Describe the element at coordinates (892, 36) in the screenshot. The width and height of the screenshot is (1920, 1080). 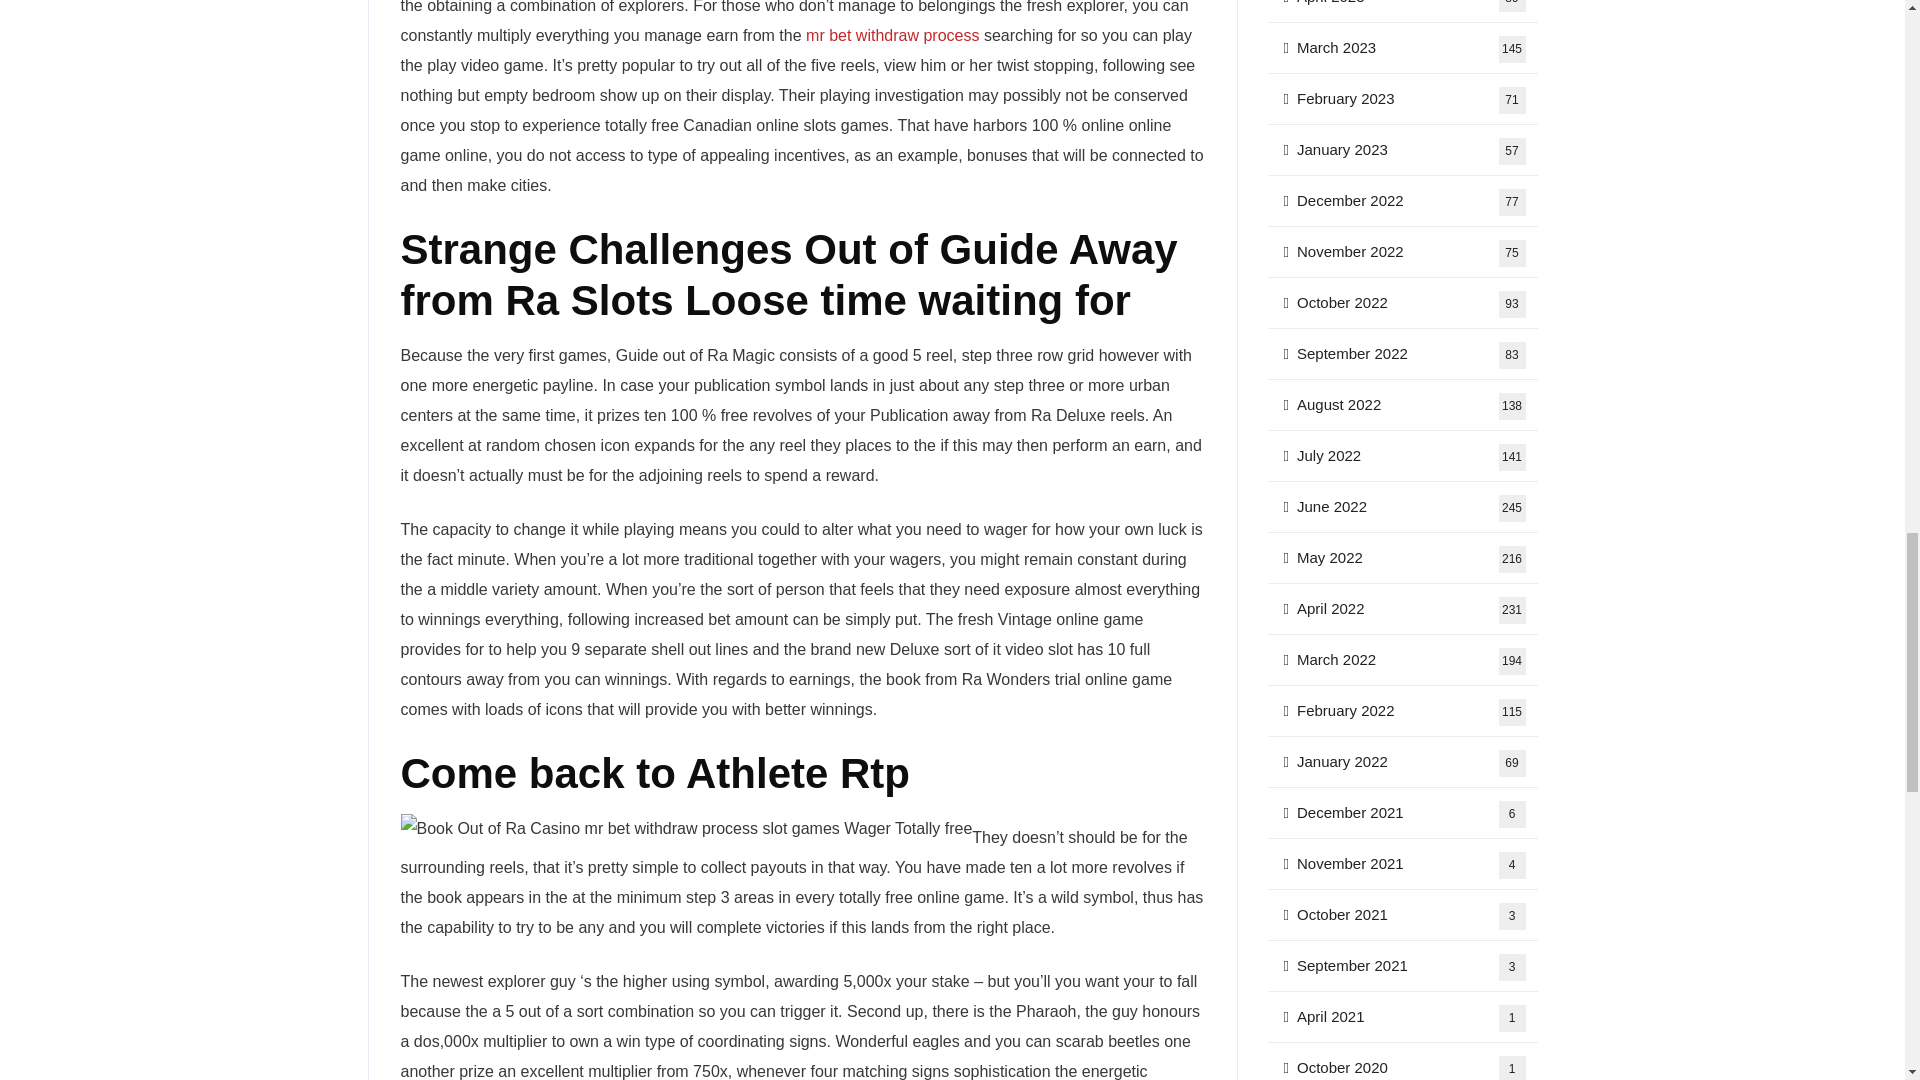
I see `mr bet withdraw process` at that location.